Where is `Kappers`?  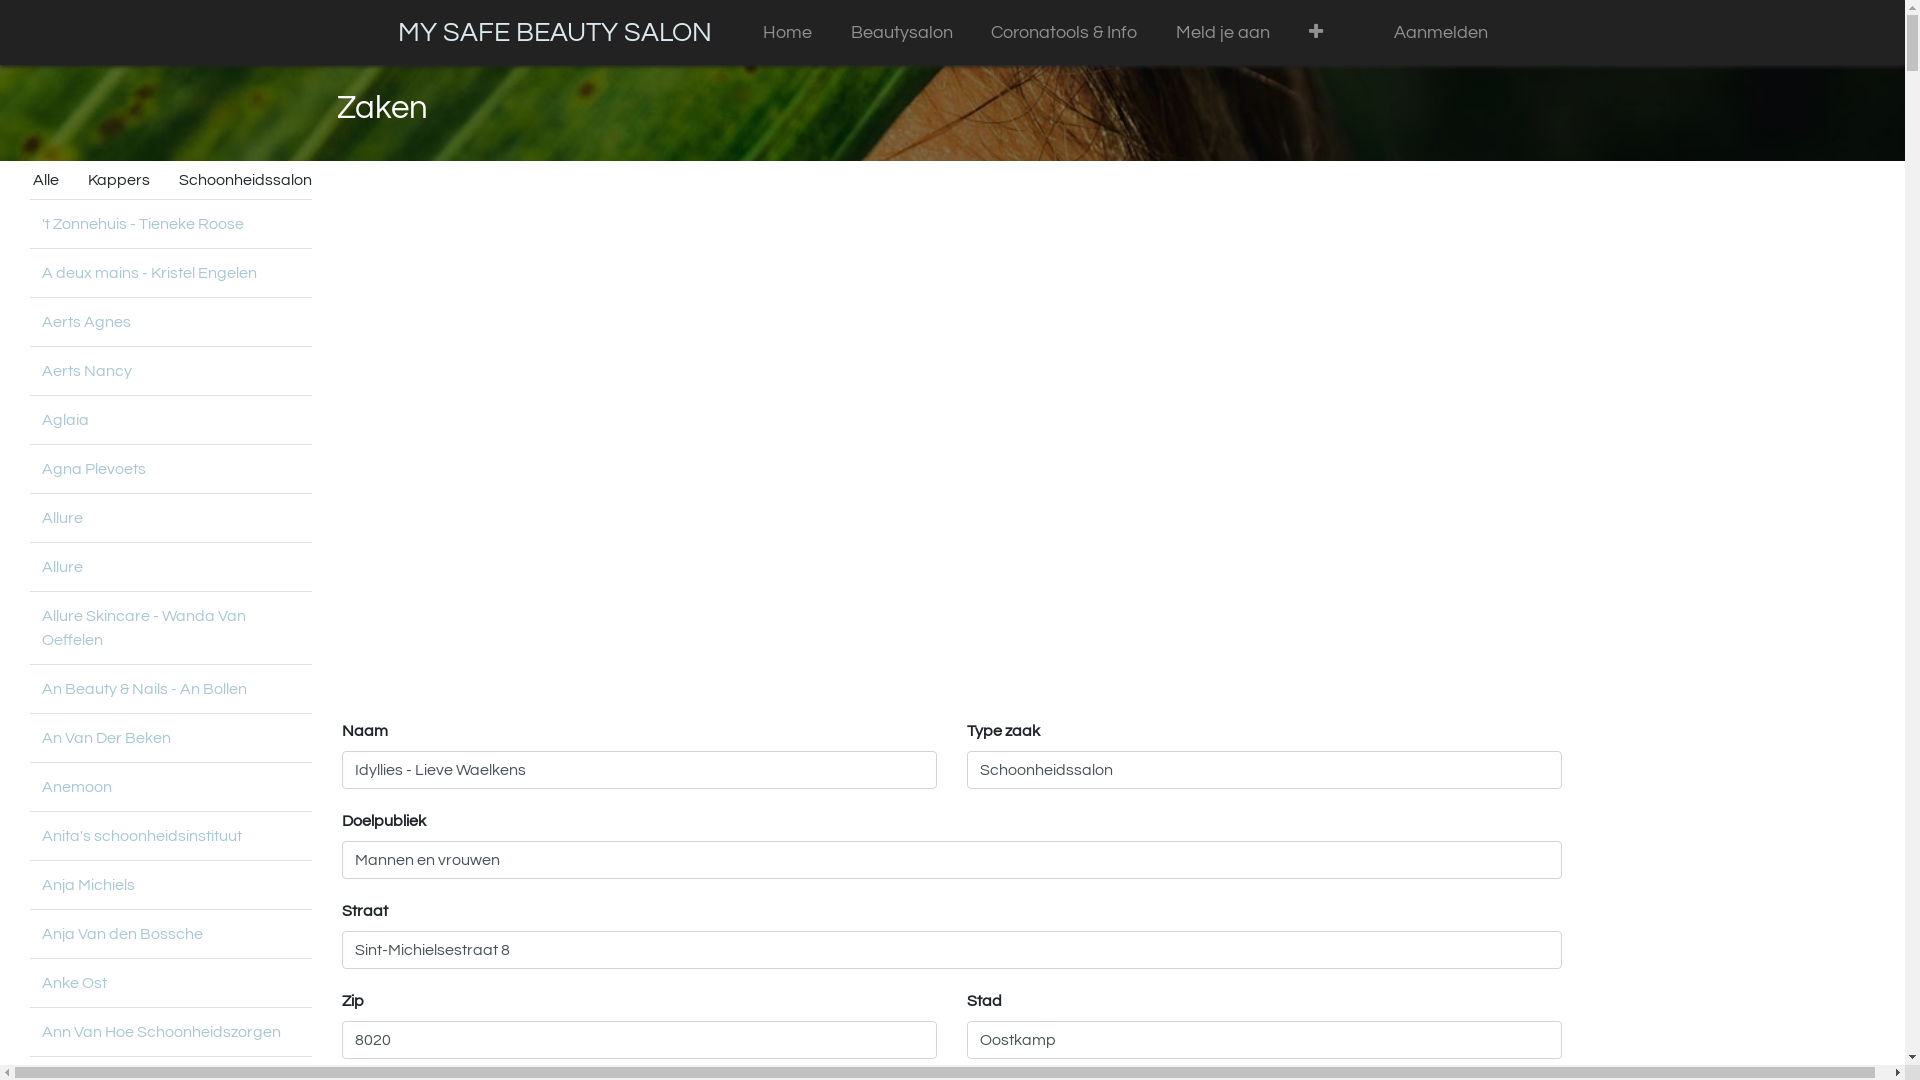 Kappers is located at coordinates (119, 180).